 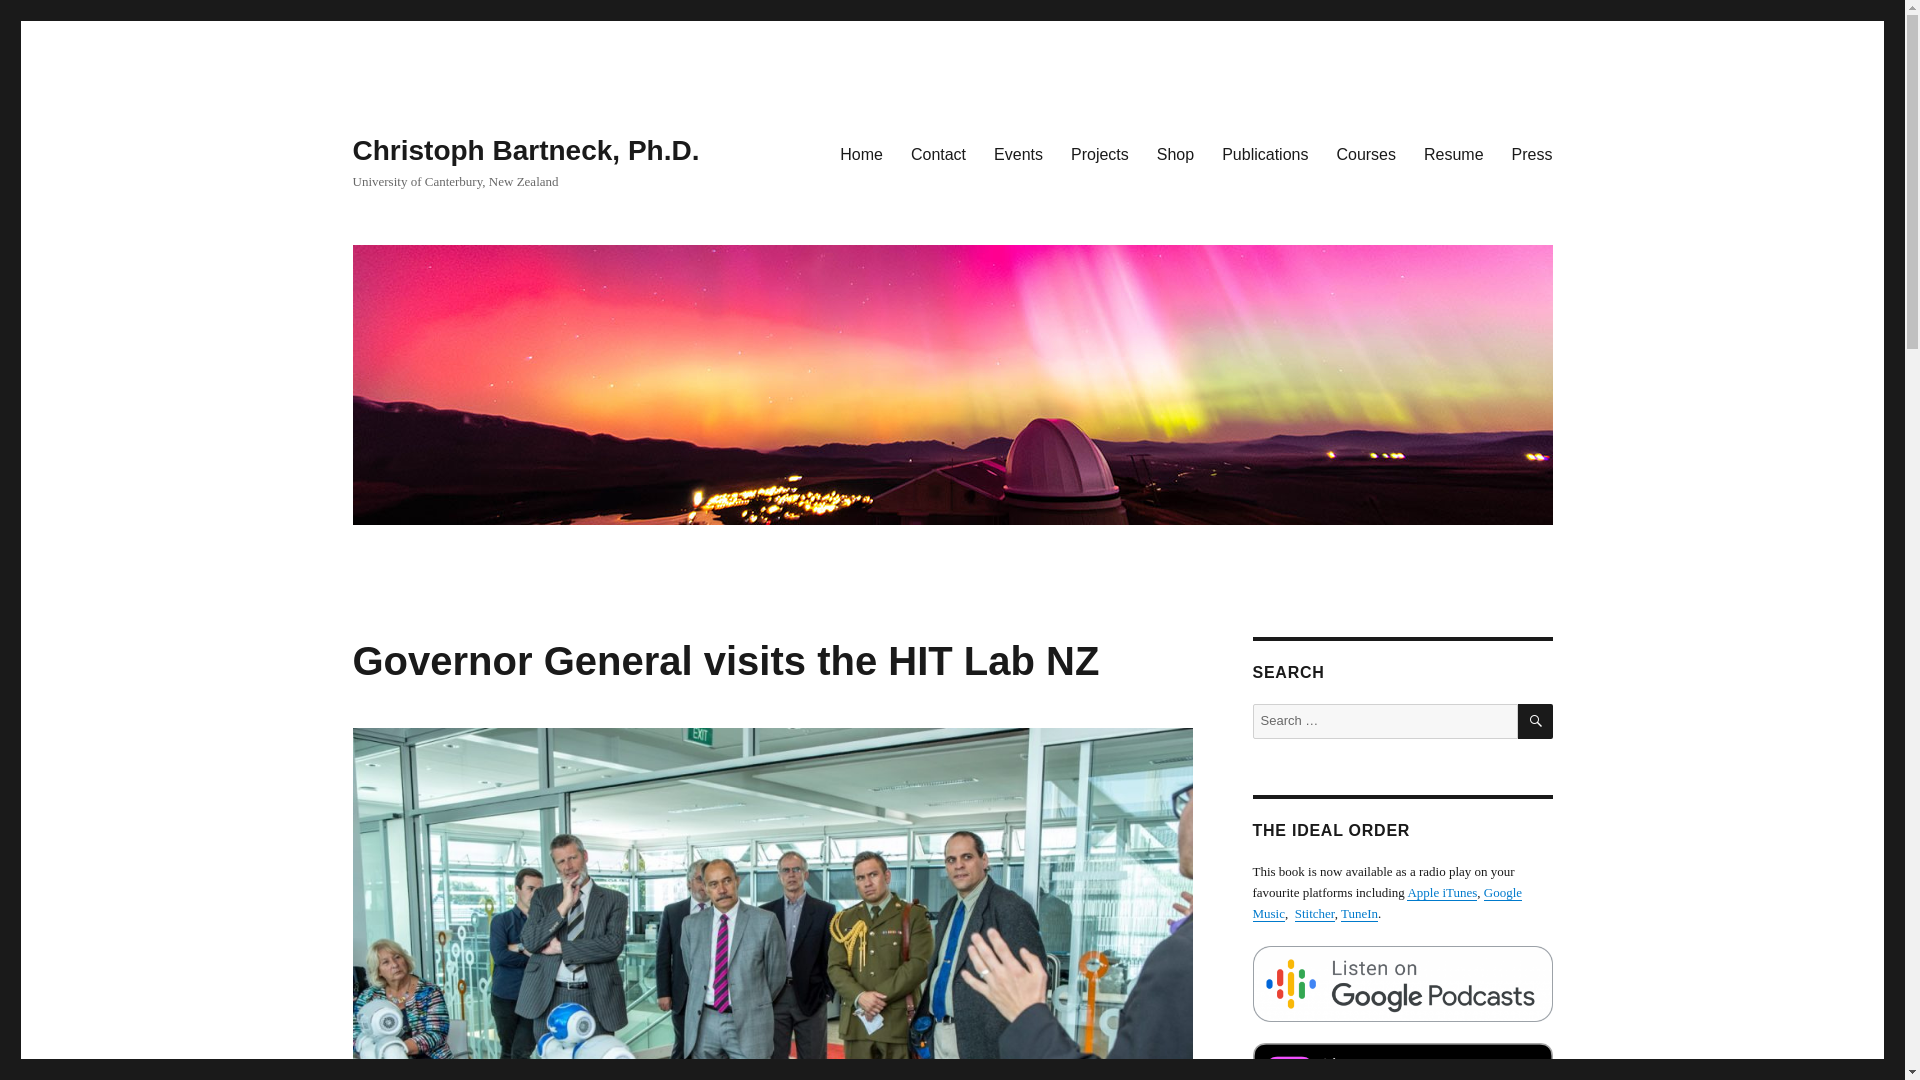 What do you see at coordinates (1532, 153) in the screenshot?
I see `Press` at bounding box center [1532, 153].